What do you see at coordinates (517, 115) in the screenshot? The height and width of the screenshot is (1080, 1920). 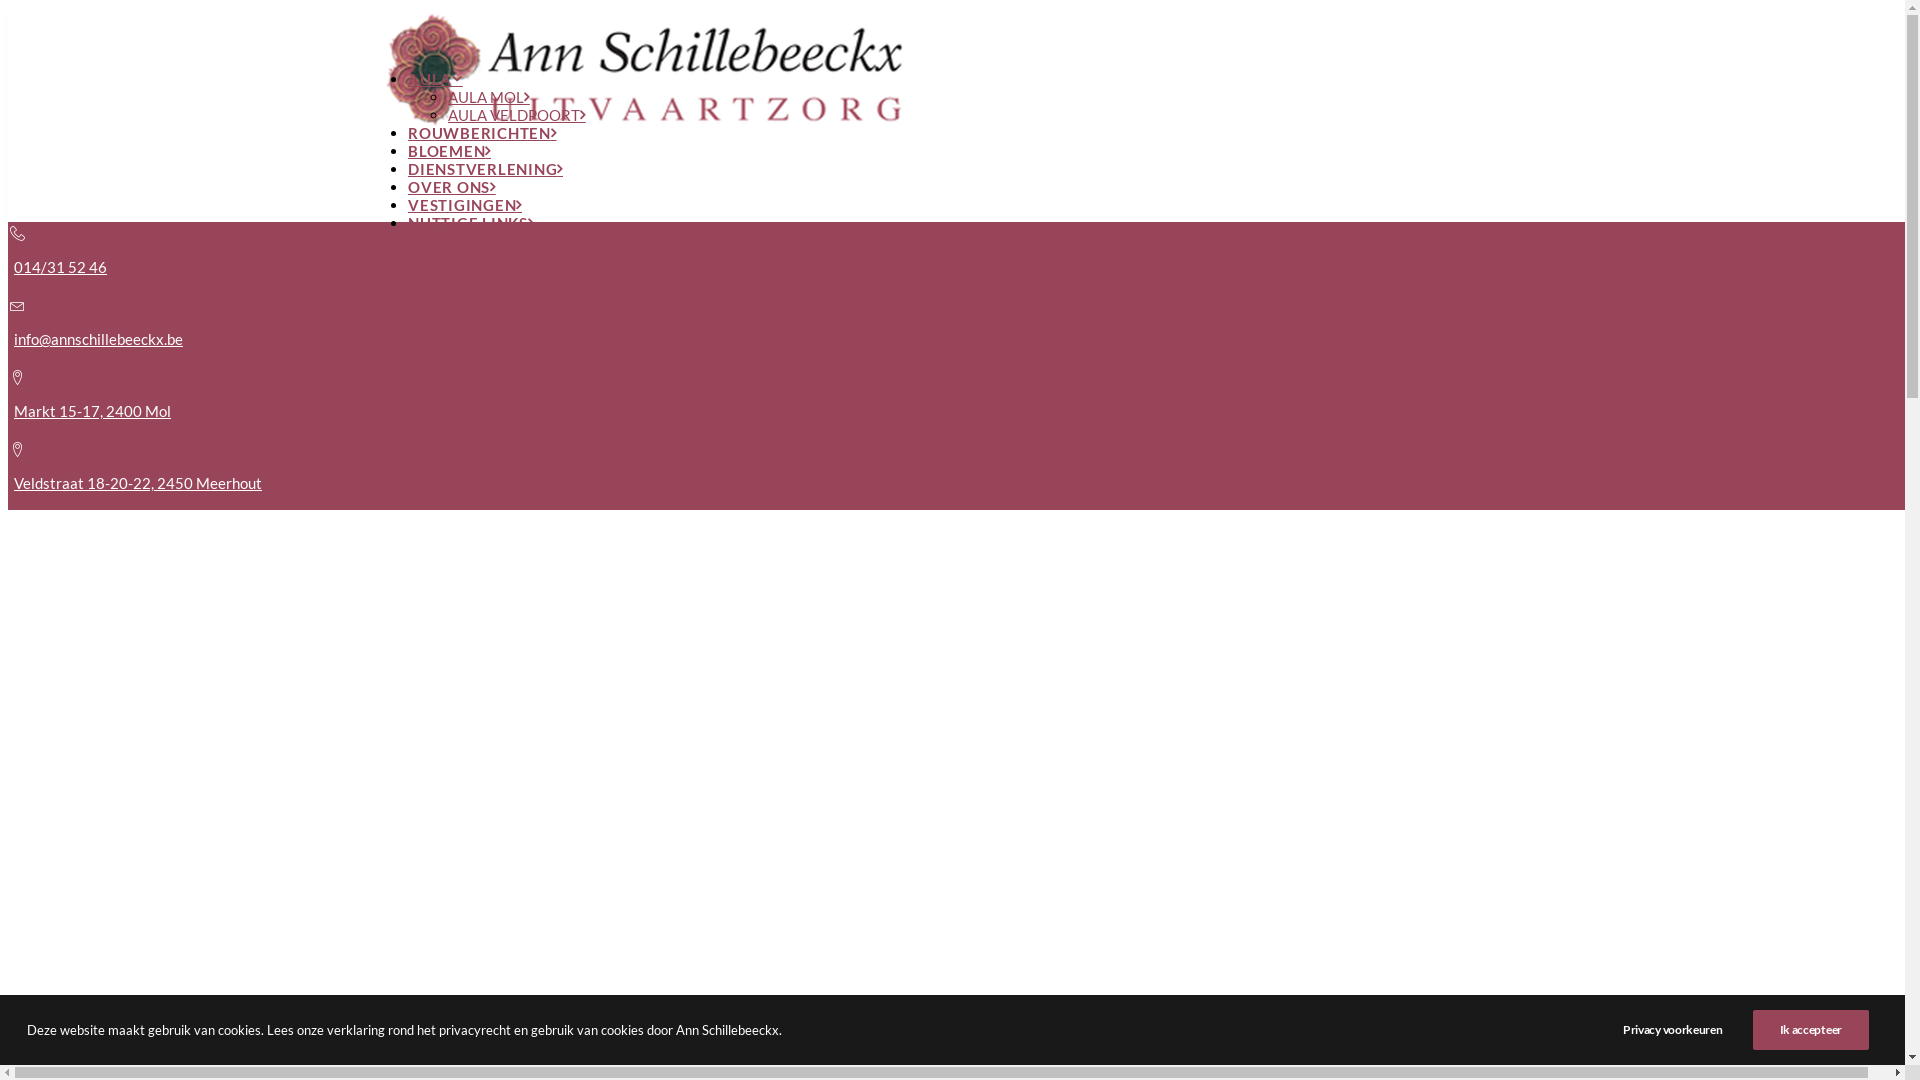 I see `AULA VELDPOORT` at bounding box center [517, 115].